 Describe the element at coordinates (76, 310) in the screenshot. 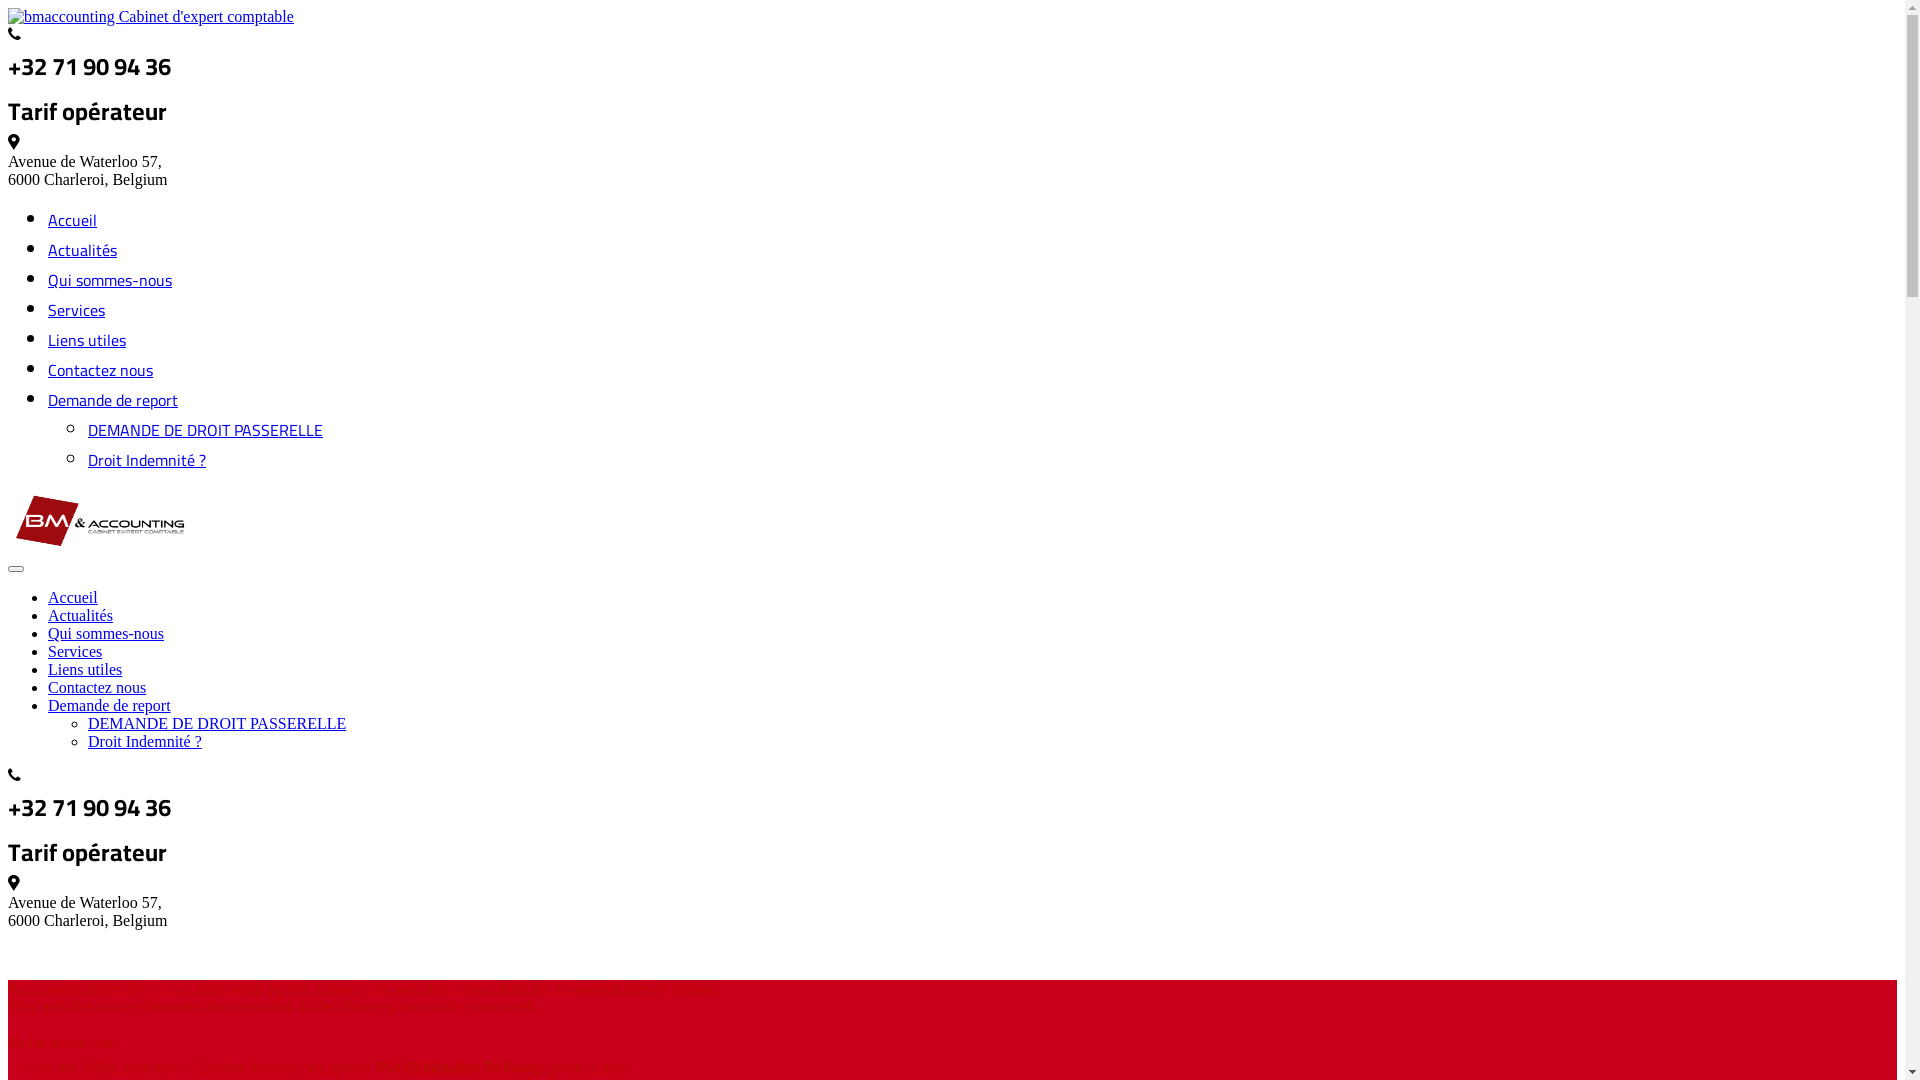

I see `Services` at that location.